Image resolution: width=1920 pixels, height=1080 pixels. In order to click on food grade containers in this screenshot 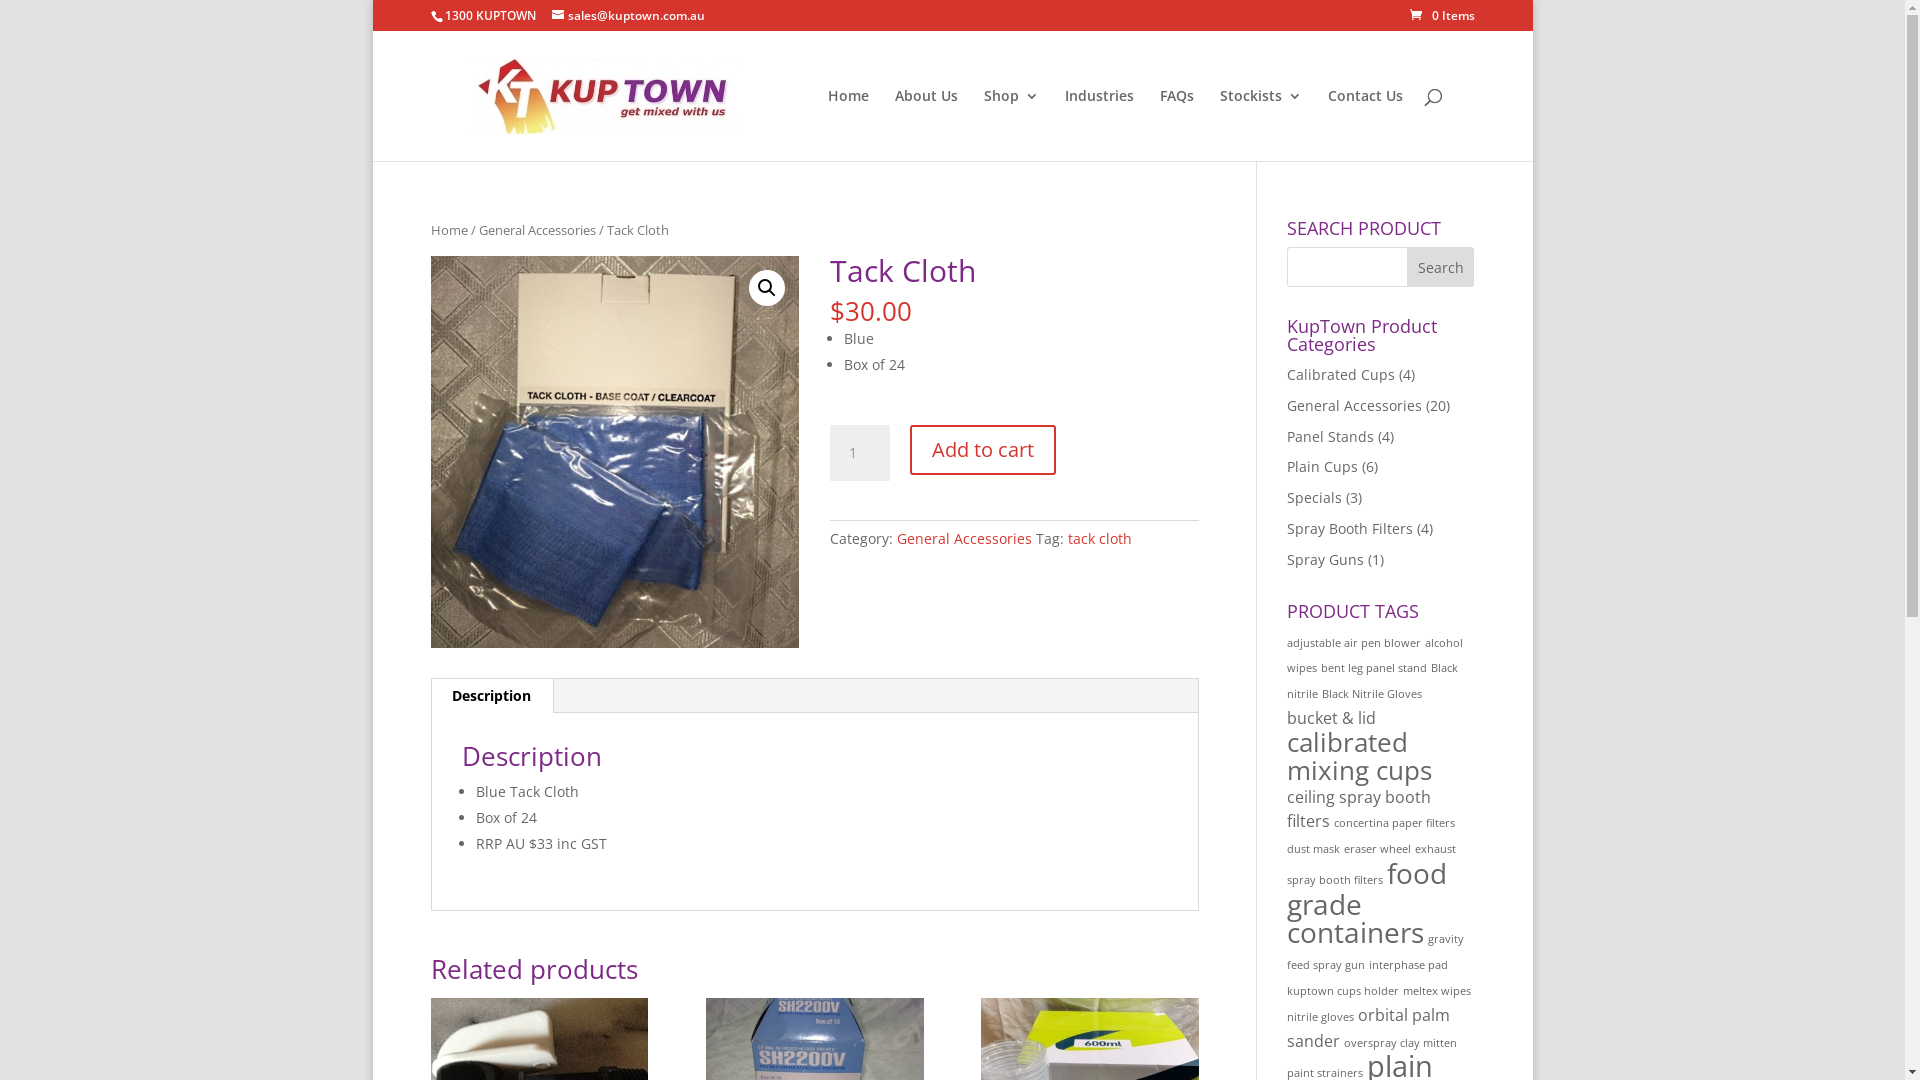, I will do `click(1367, 903)`.